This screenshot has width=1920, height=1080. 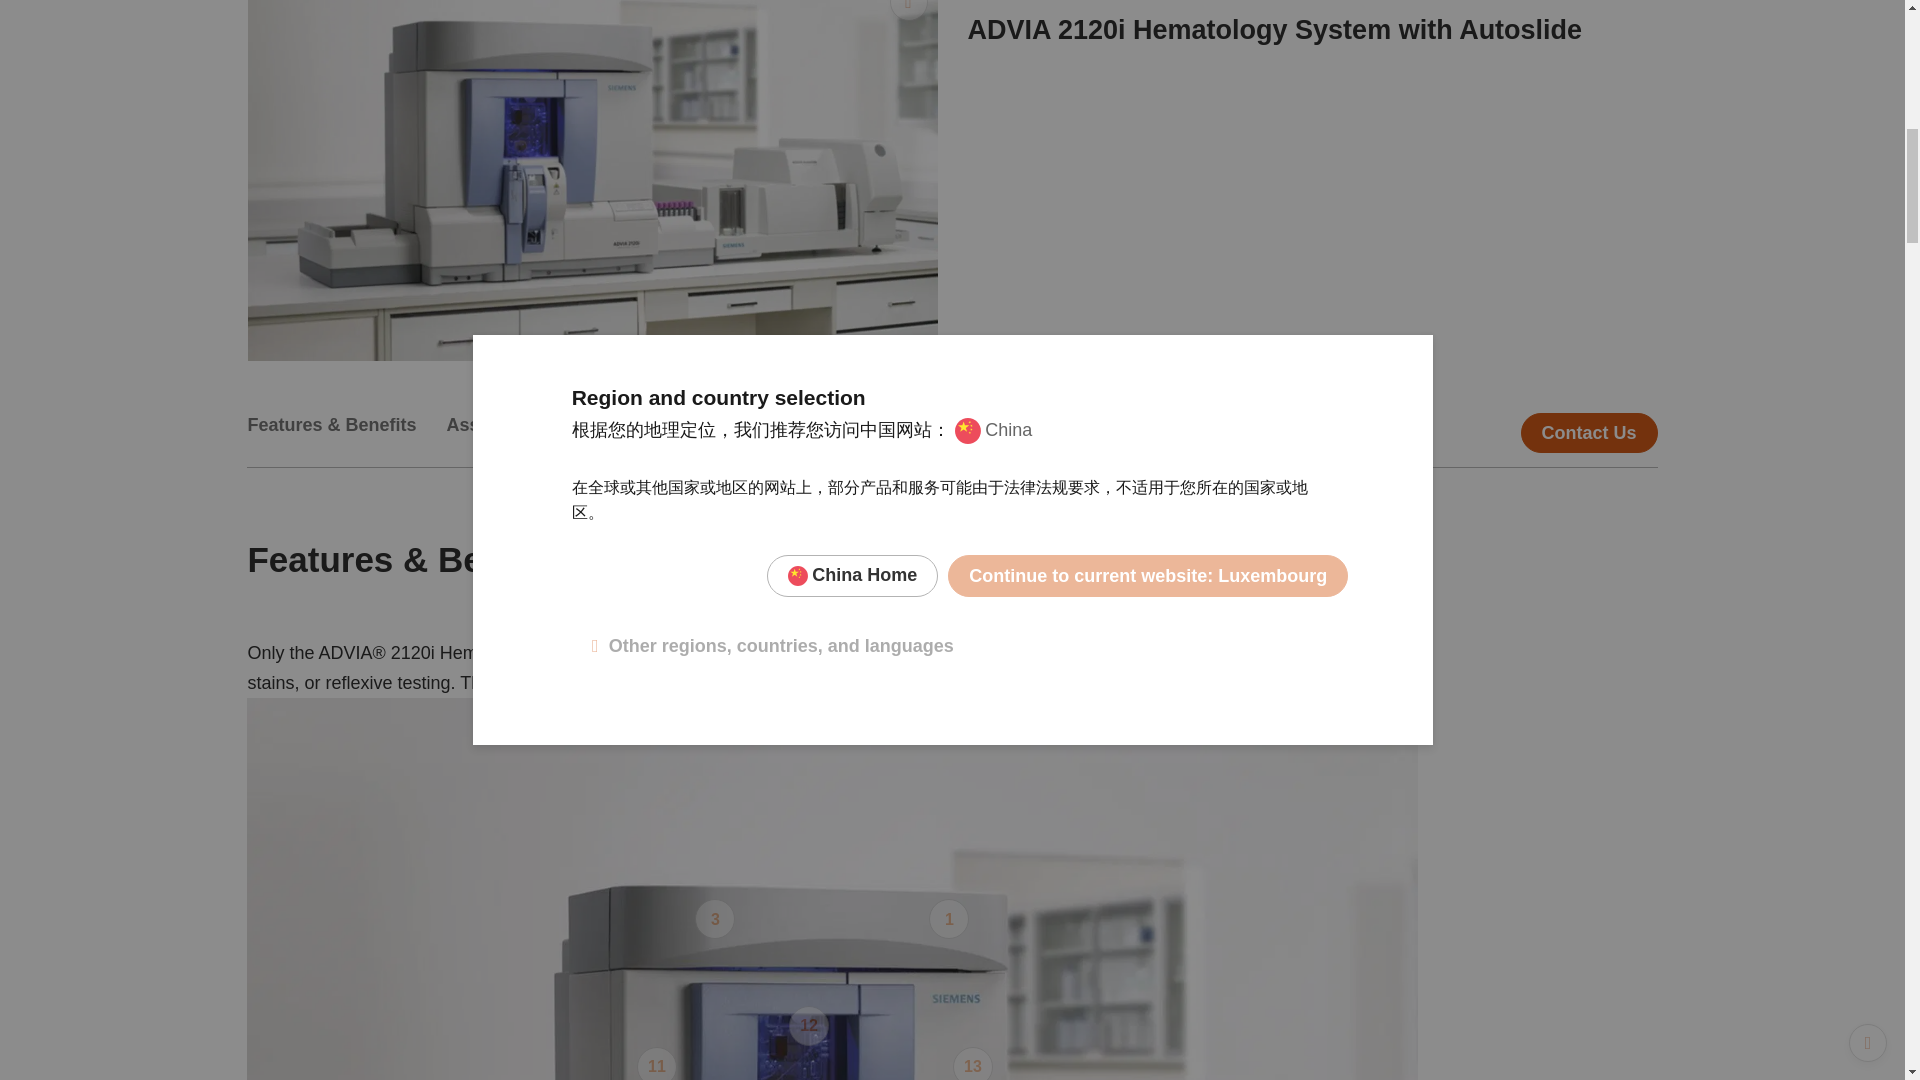 What do you see at coordinates (1588, 432) in the screenshot?
I see `Contact Us` at bounding box center [1588, 432].